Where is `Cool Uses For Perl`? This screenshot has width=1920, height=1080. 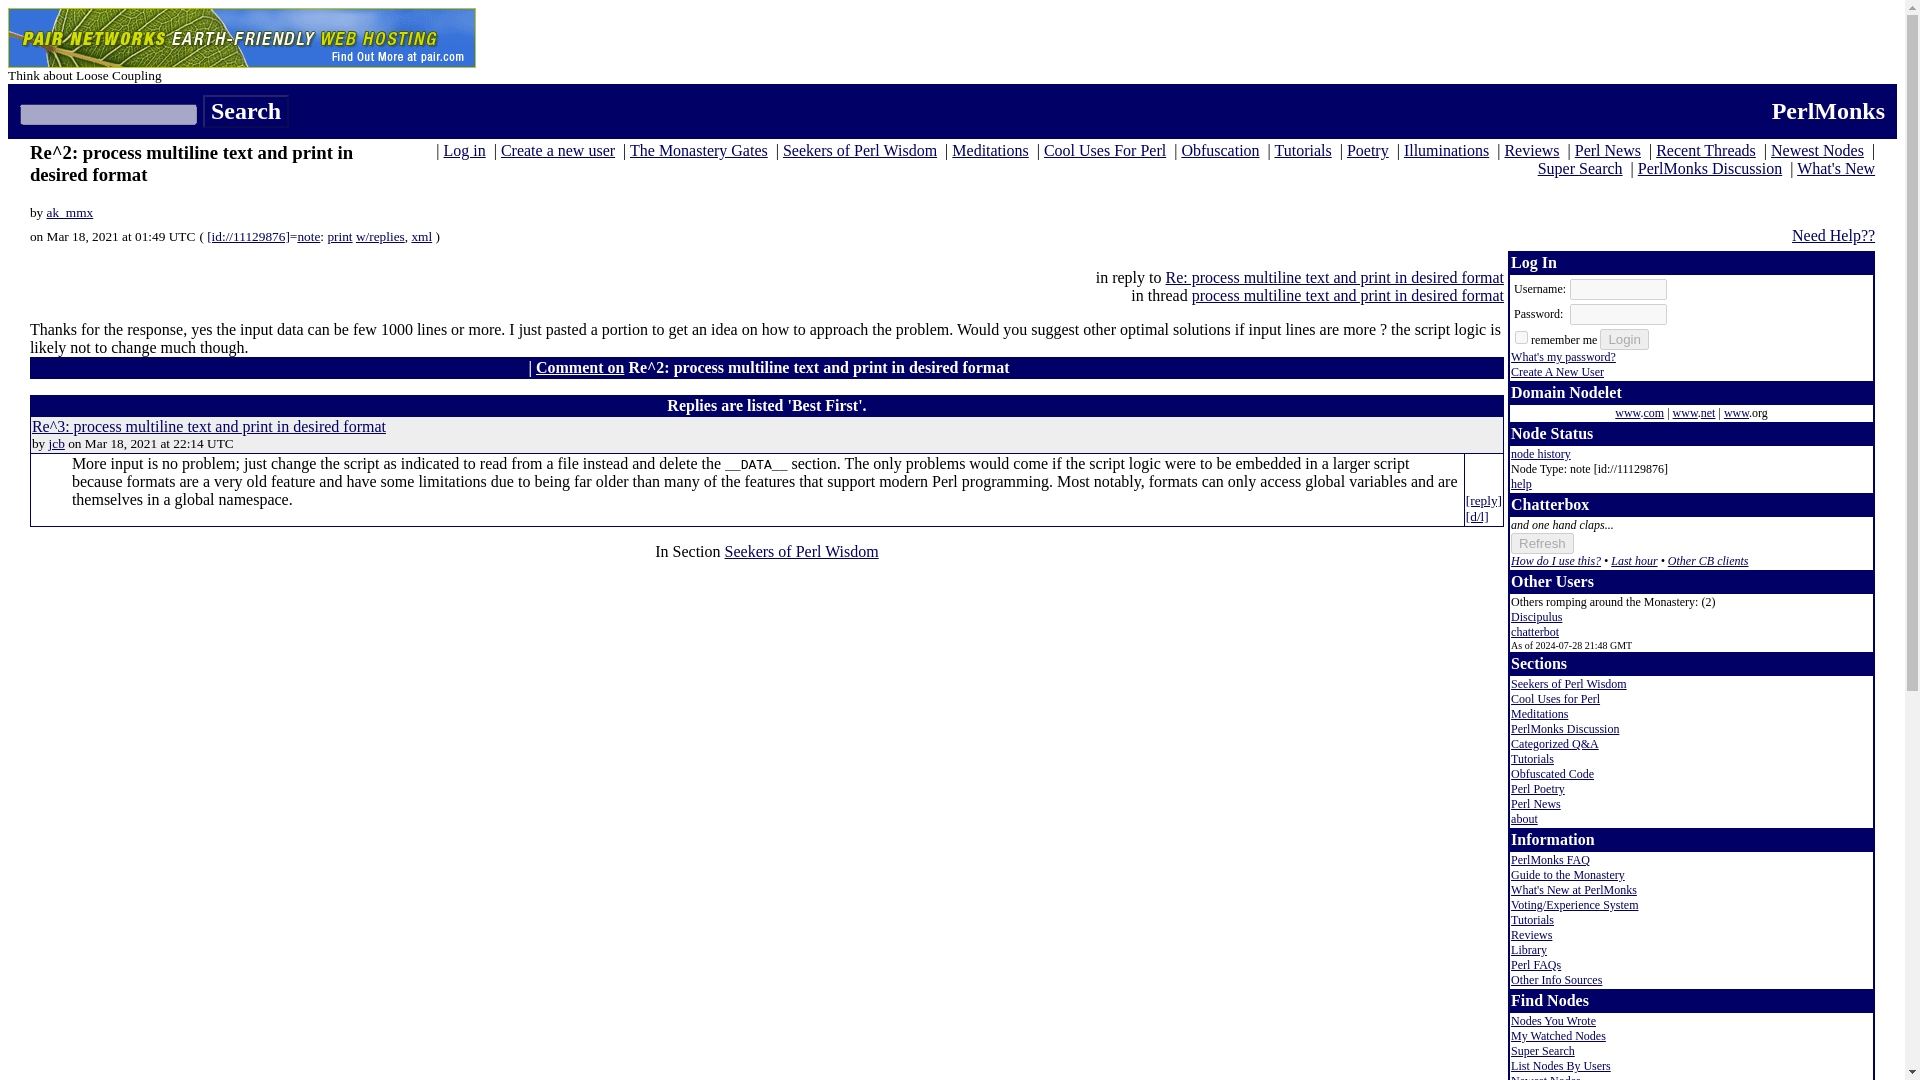
Cool Uses For Perl is located at coordinates (1104, 150).